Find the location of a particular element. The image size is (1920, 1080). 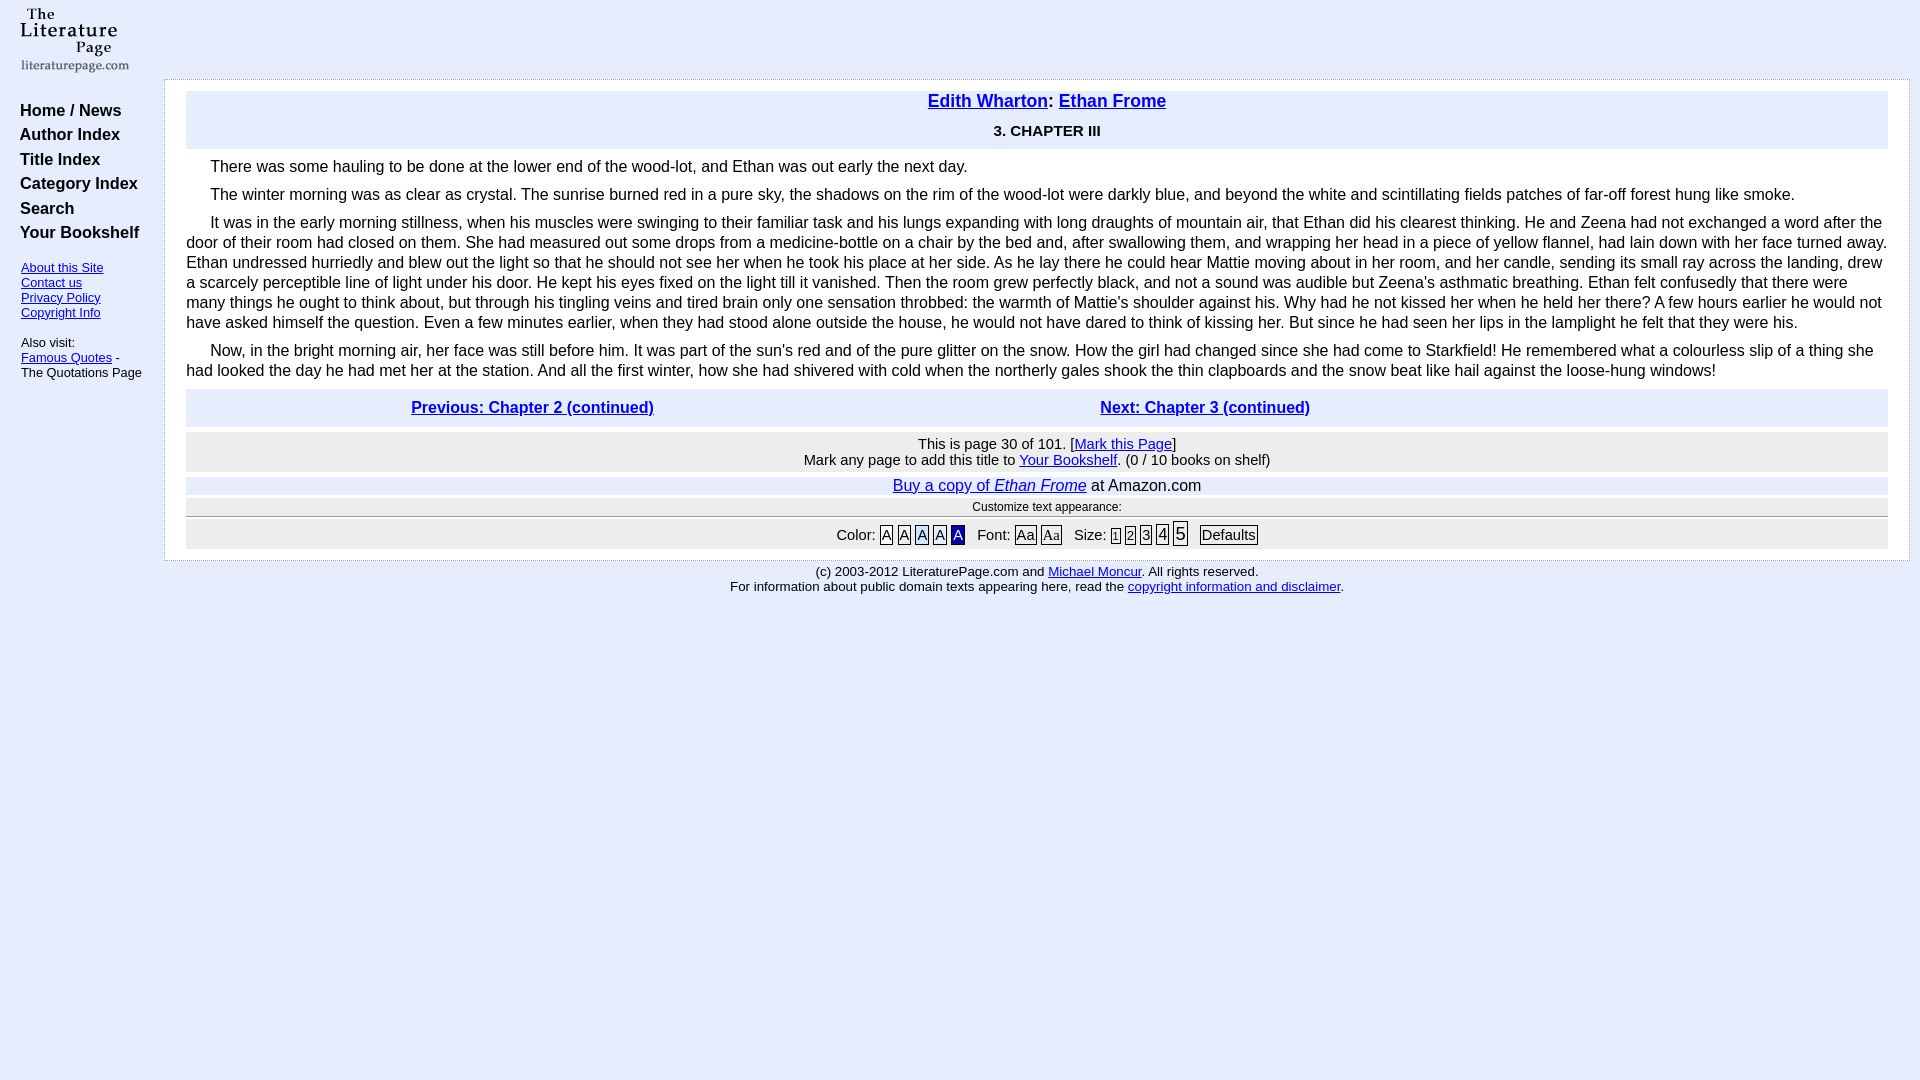

Famous Quotes is located at coordinates (66, 357).